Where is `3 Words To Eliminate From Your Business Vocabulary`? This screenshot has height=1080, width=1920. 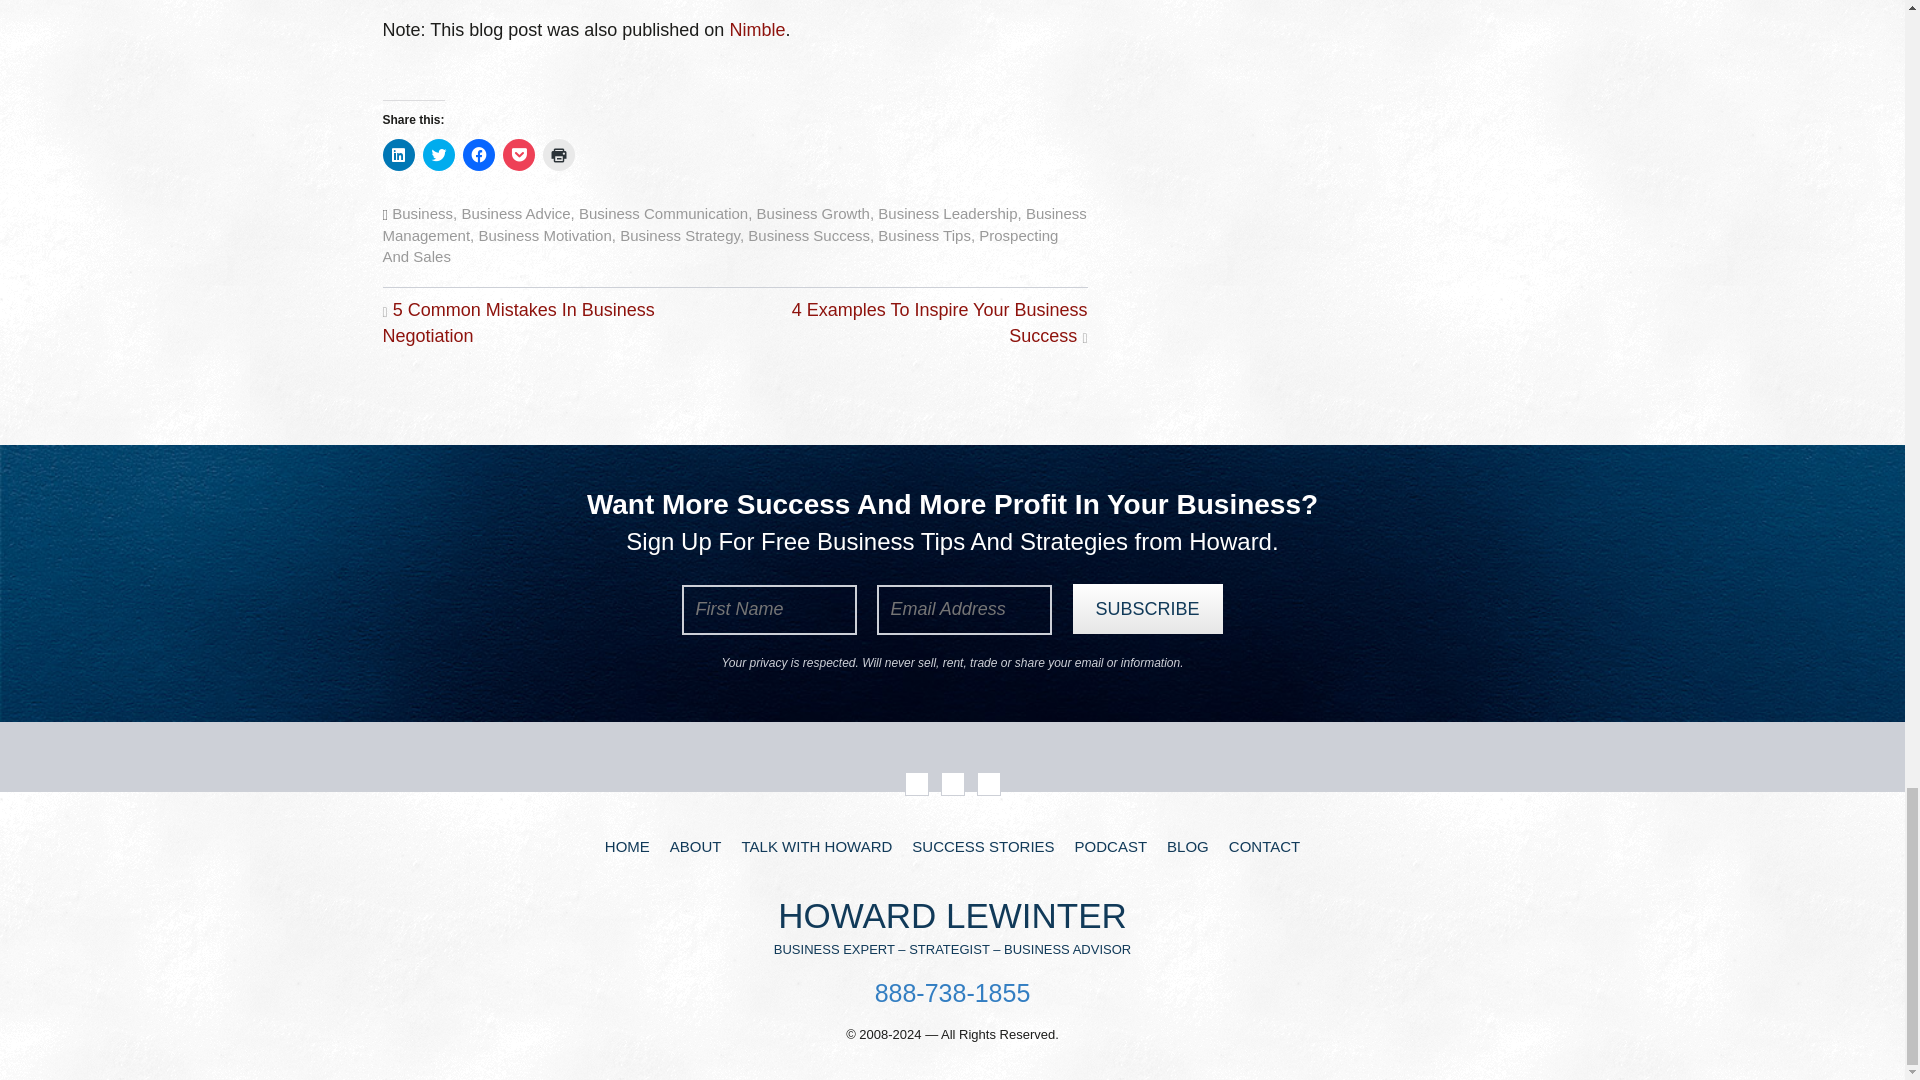
3 Words To Eliminate From Your Business Vocabulary is located at coordinates (757, 30).